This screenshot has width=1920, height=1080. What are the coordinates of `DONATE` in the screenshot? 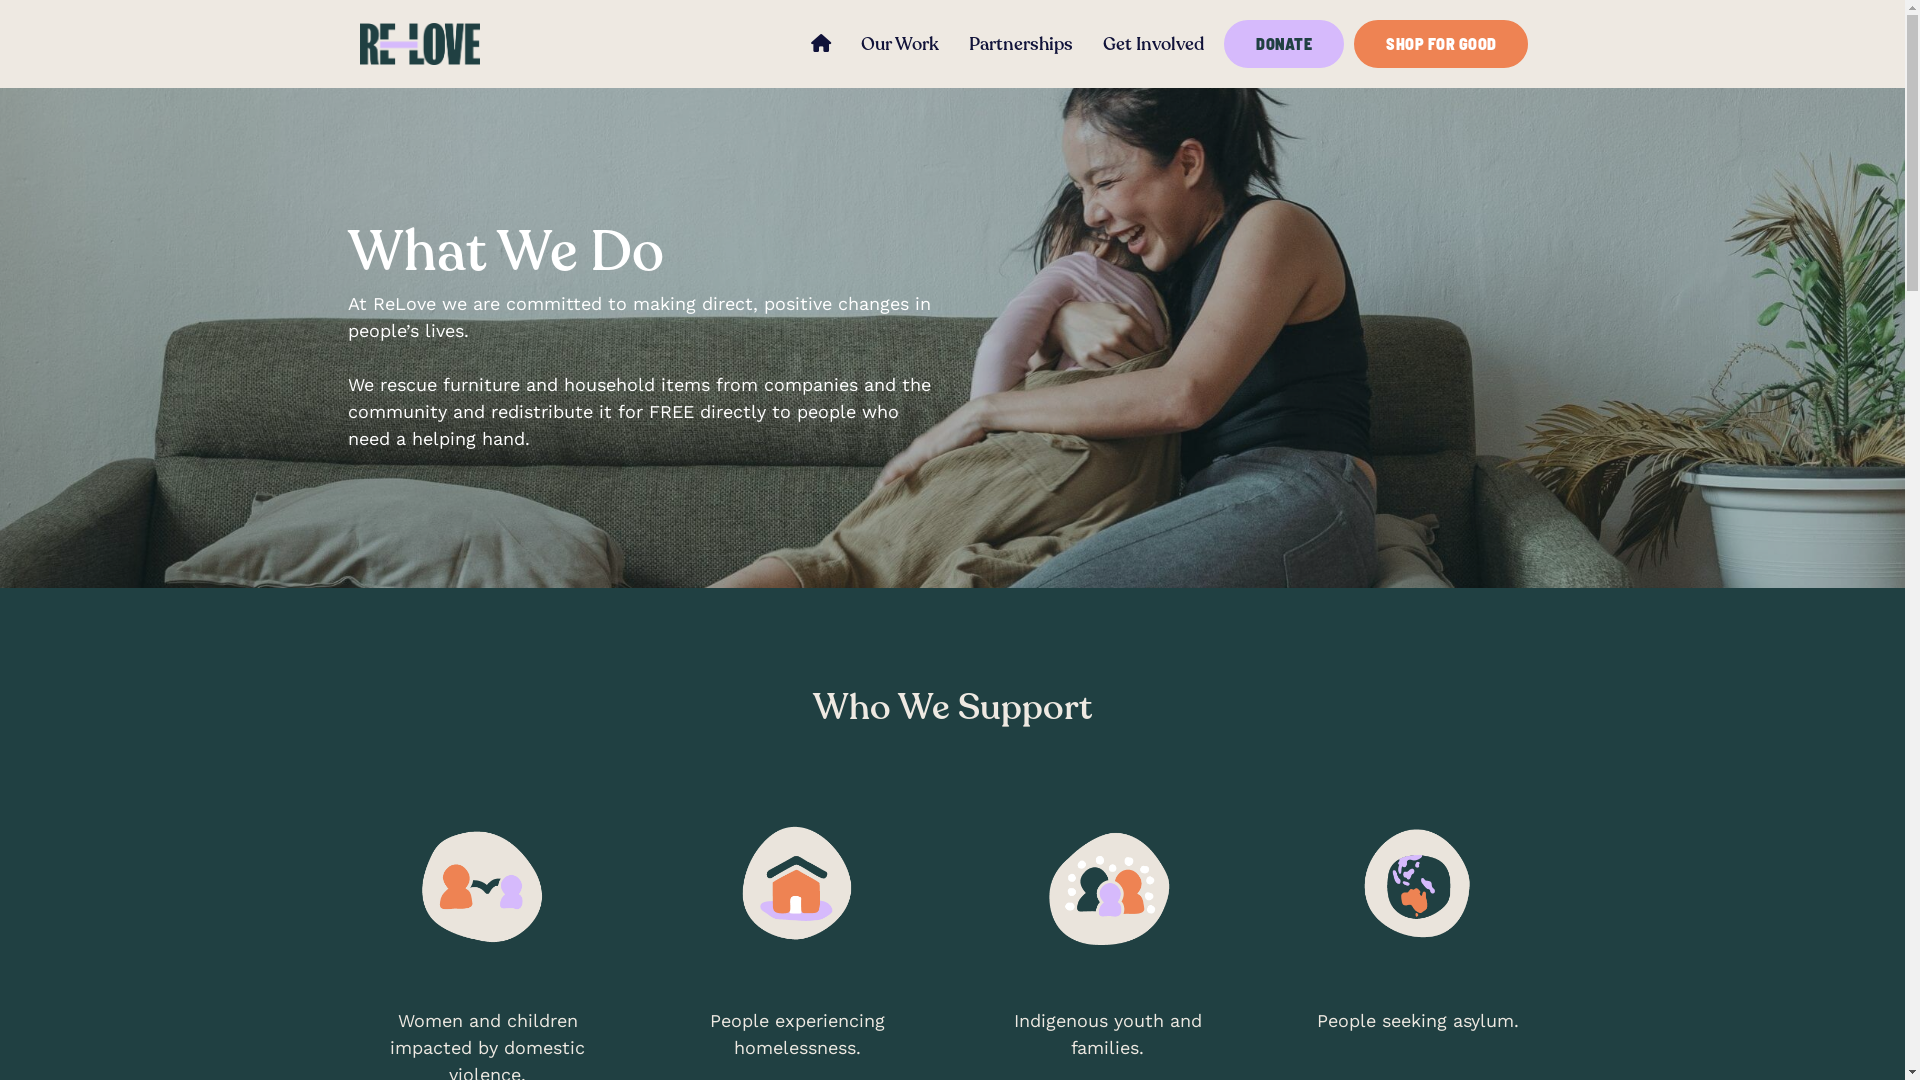 It's located at (1284, 44).